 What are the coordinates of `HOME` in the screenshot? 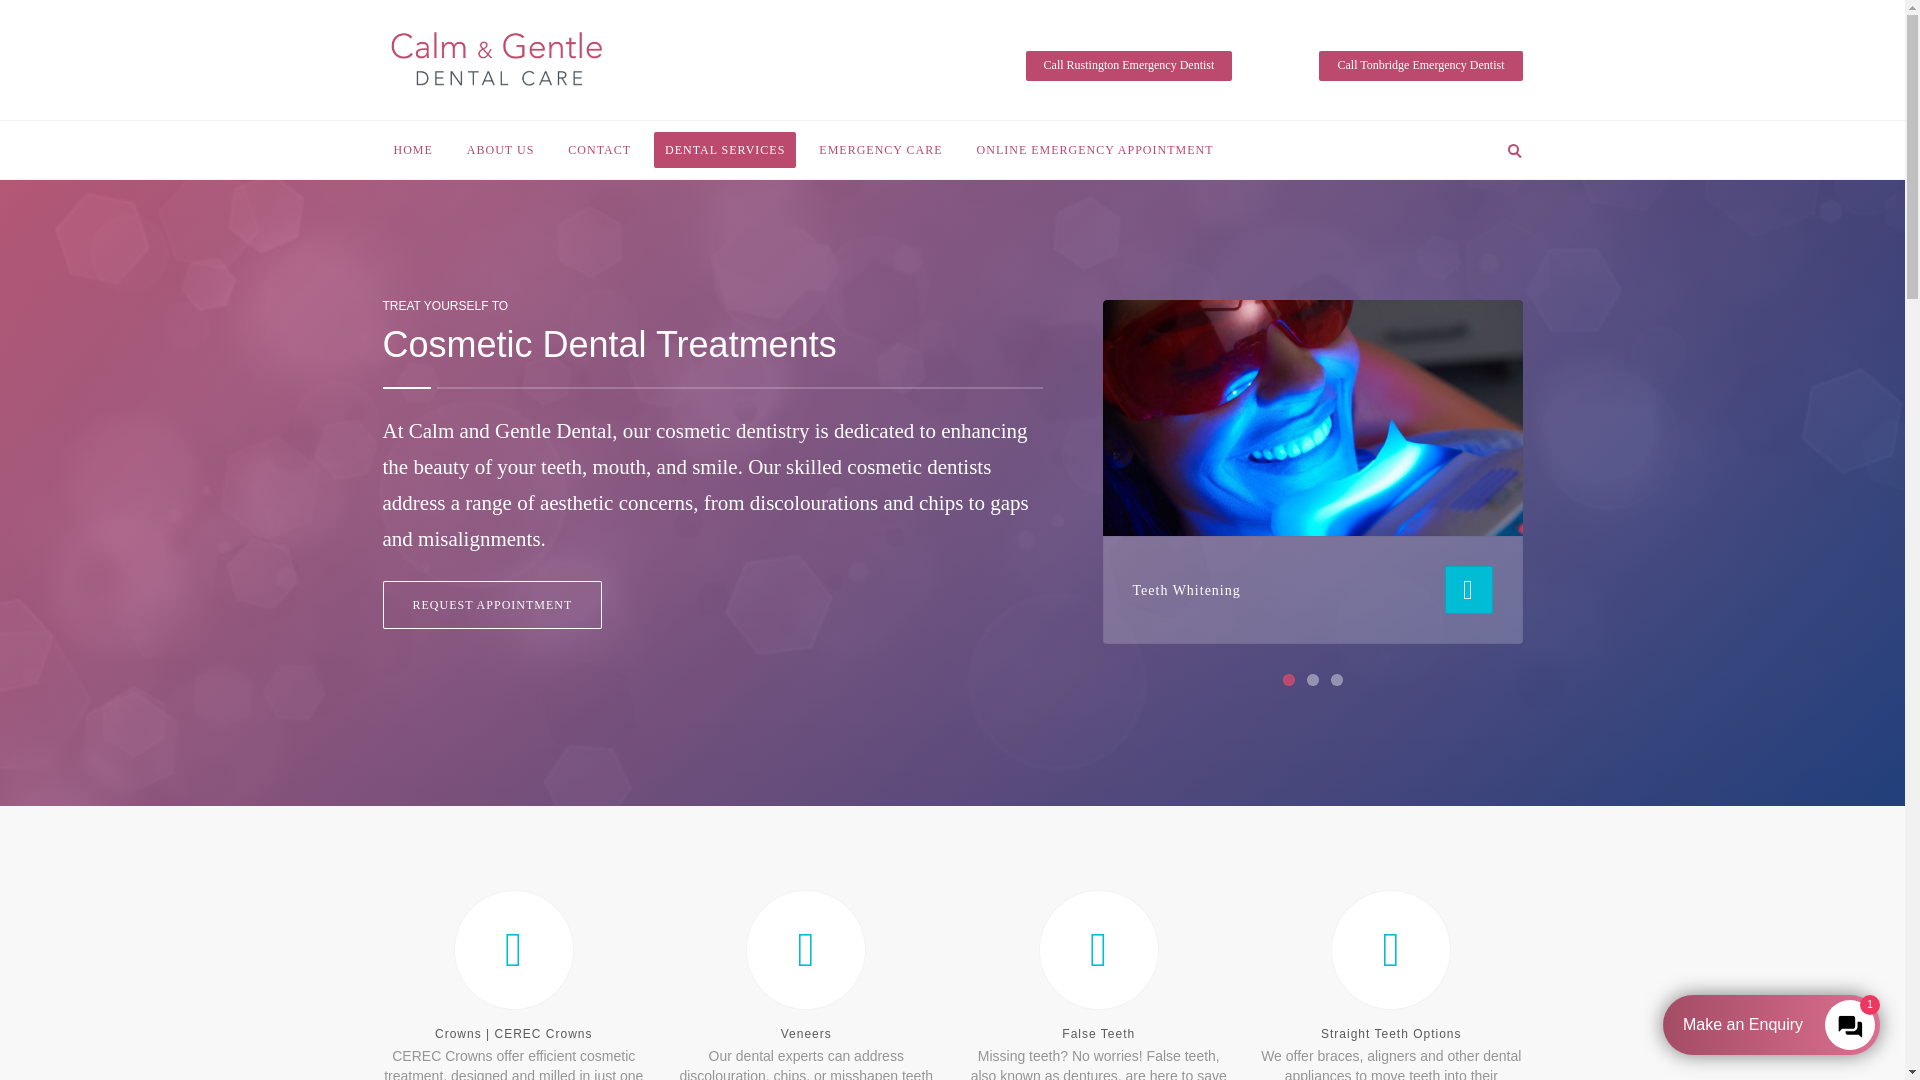 It's located at (412, 150).